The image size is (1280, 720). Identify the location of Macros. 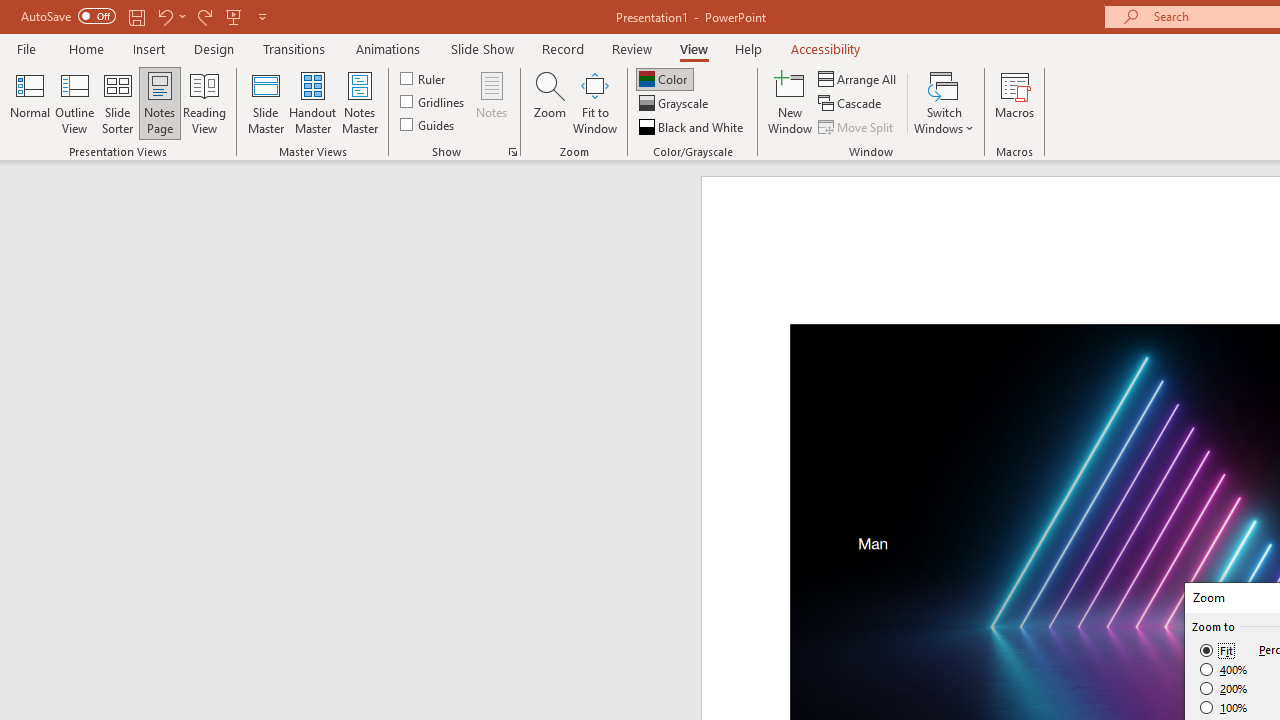
(1014, 102).